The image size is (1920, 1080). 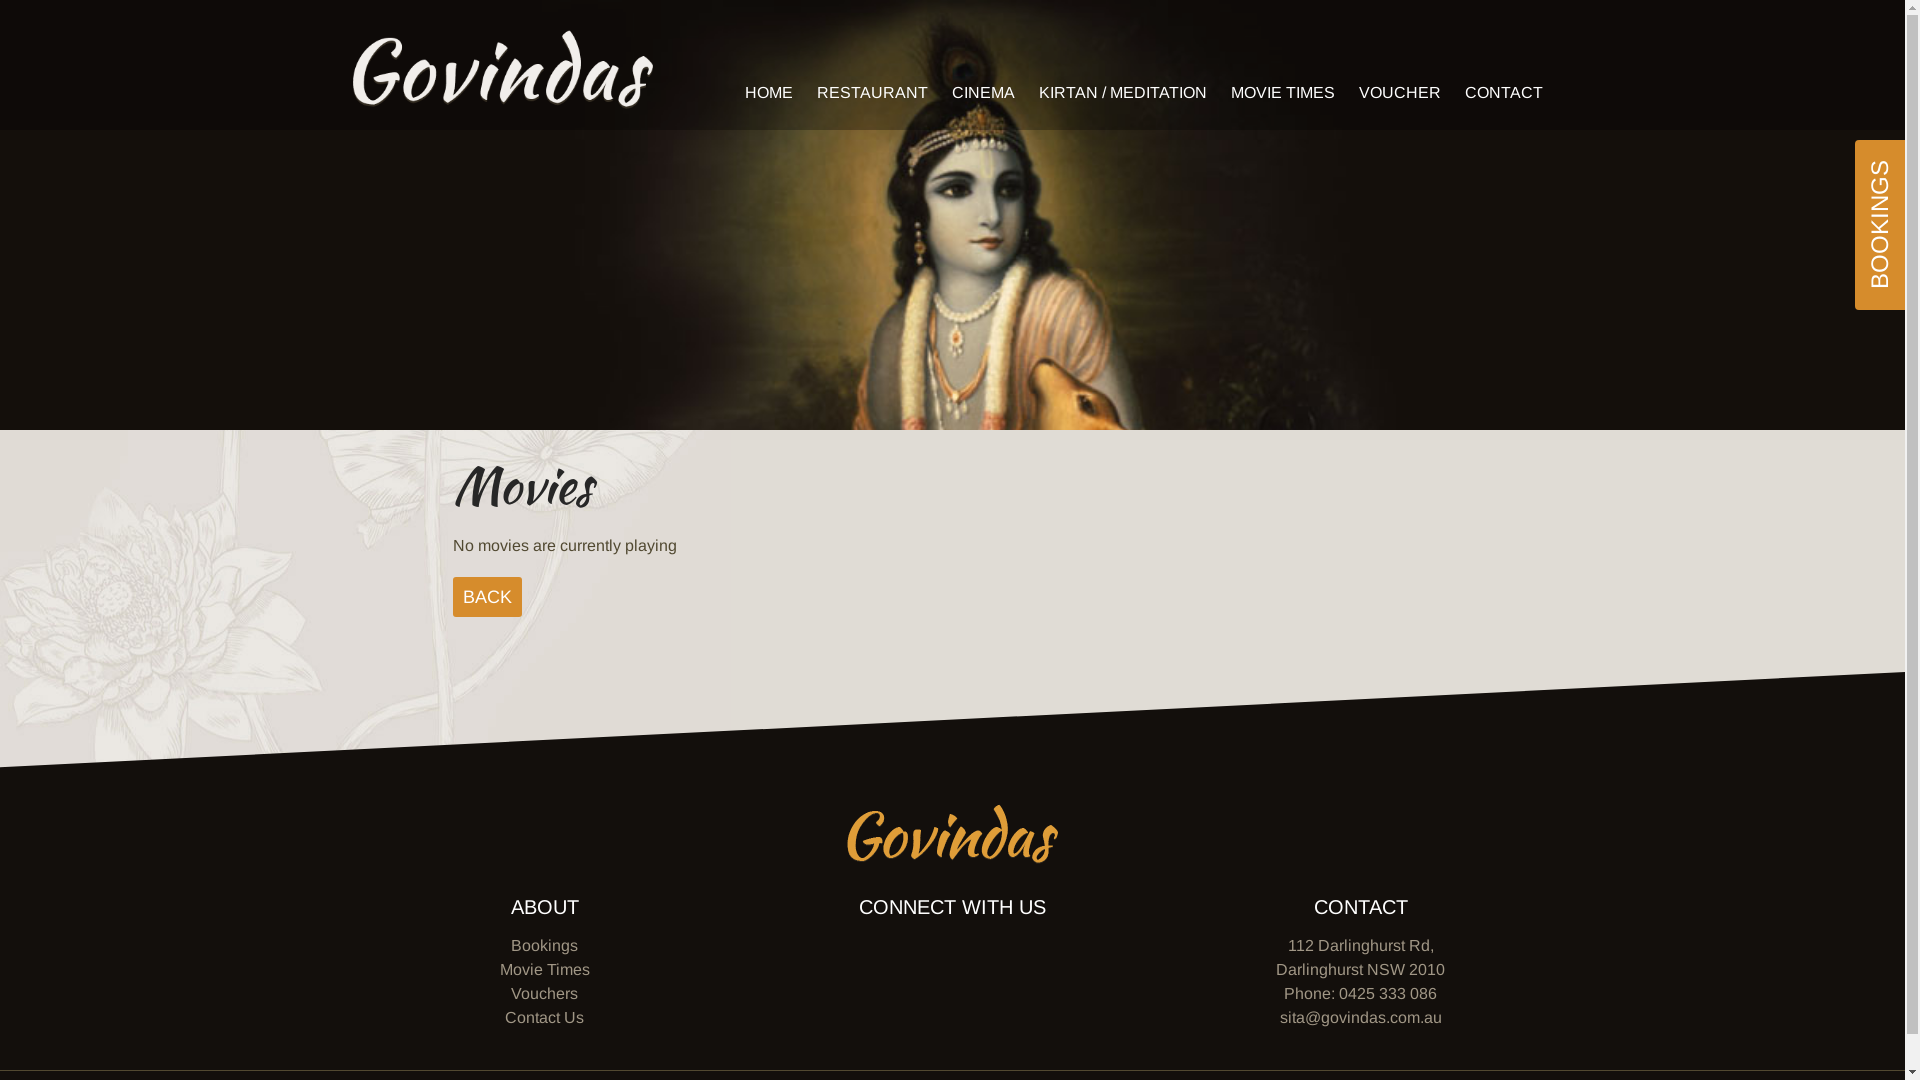 I want to click on CONTACT, so click(x=1503, y=92).